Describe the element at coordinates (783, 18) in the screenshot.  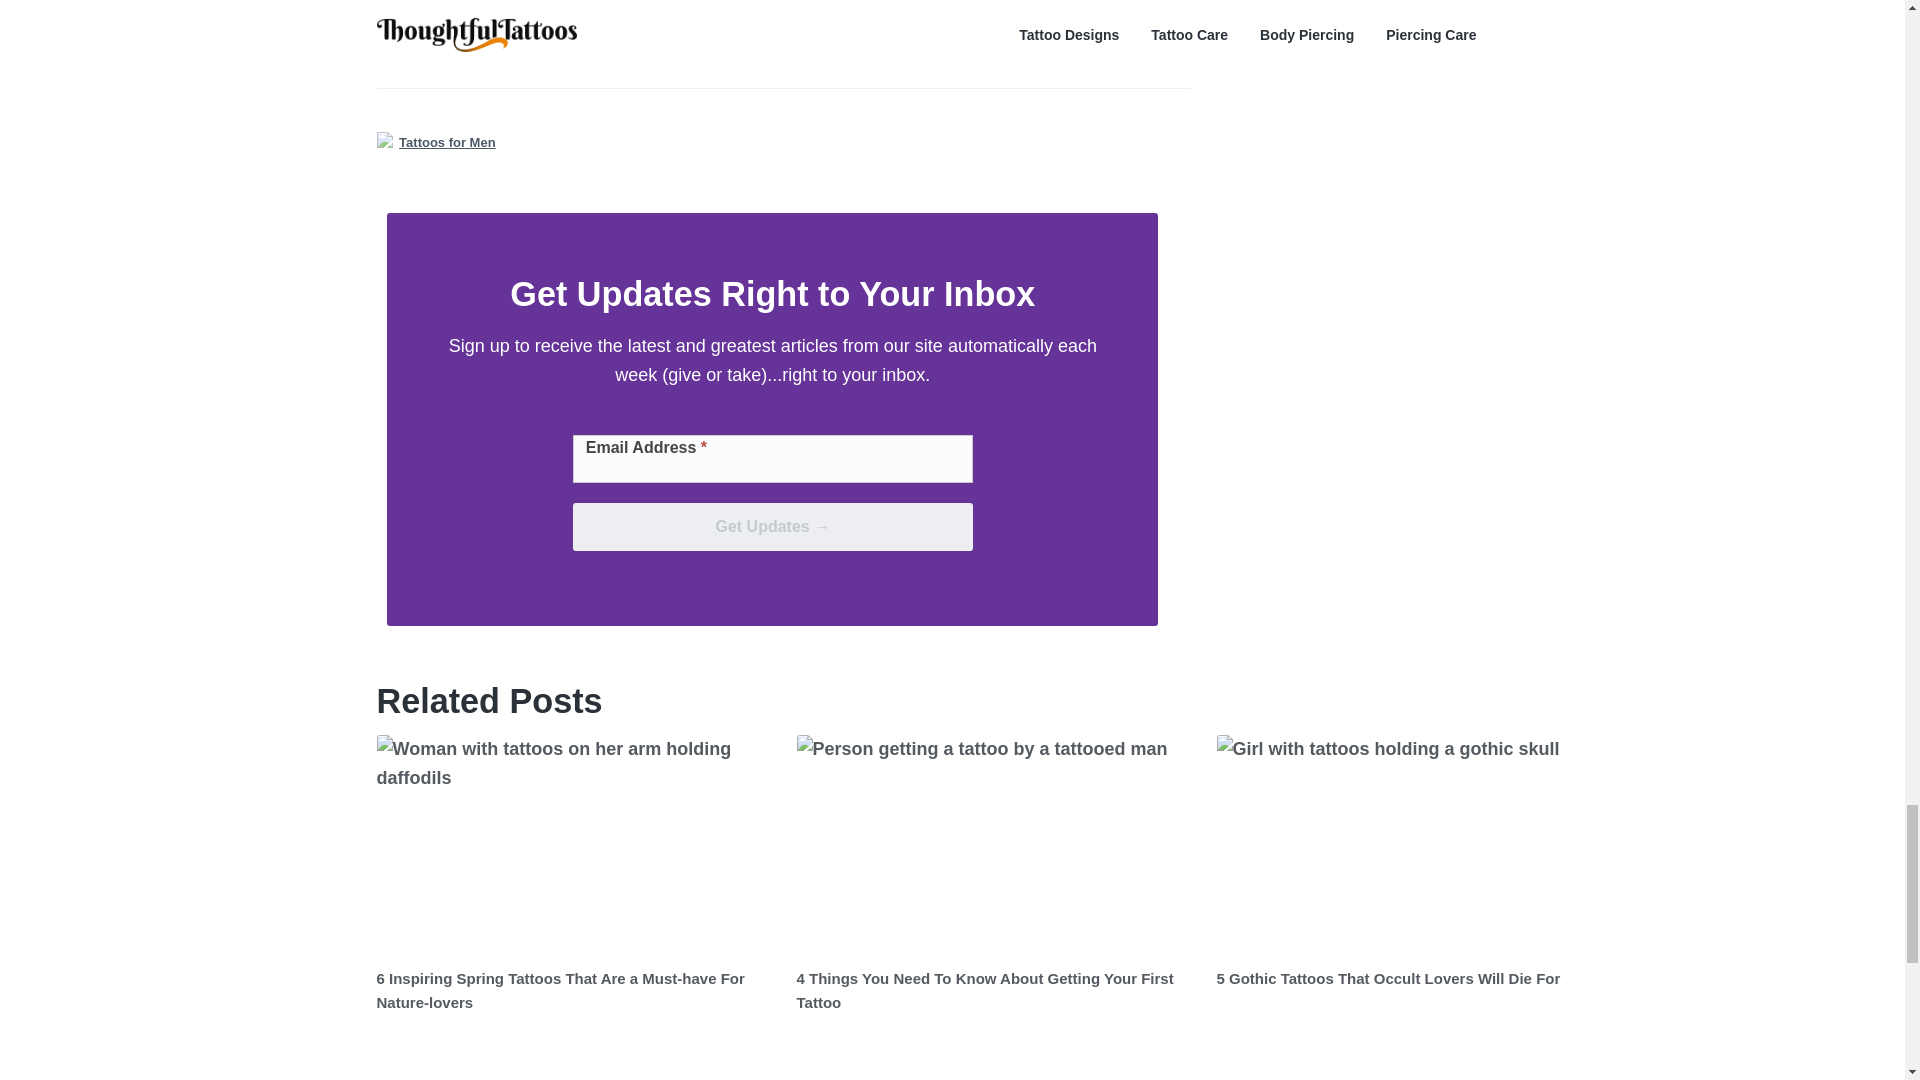
I see `Save to Pinterest` at that location.